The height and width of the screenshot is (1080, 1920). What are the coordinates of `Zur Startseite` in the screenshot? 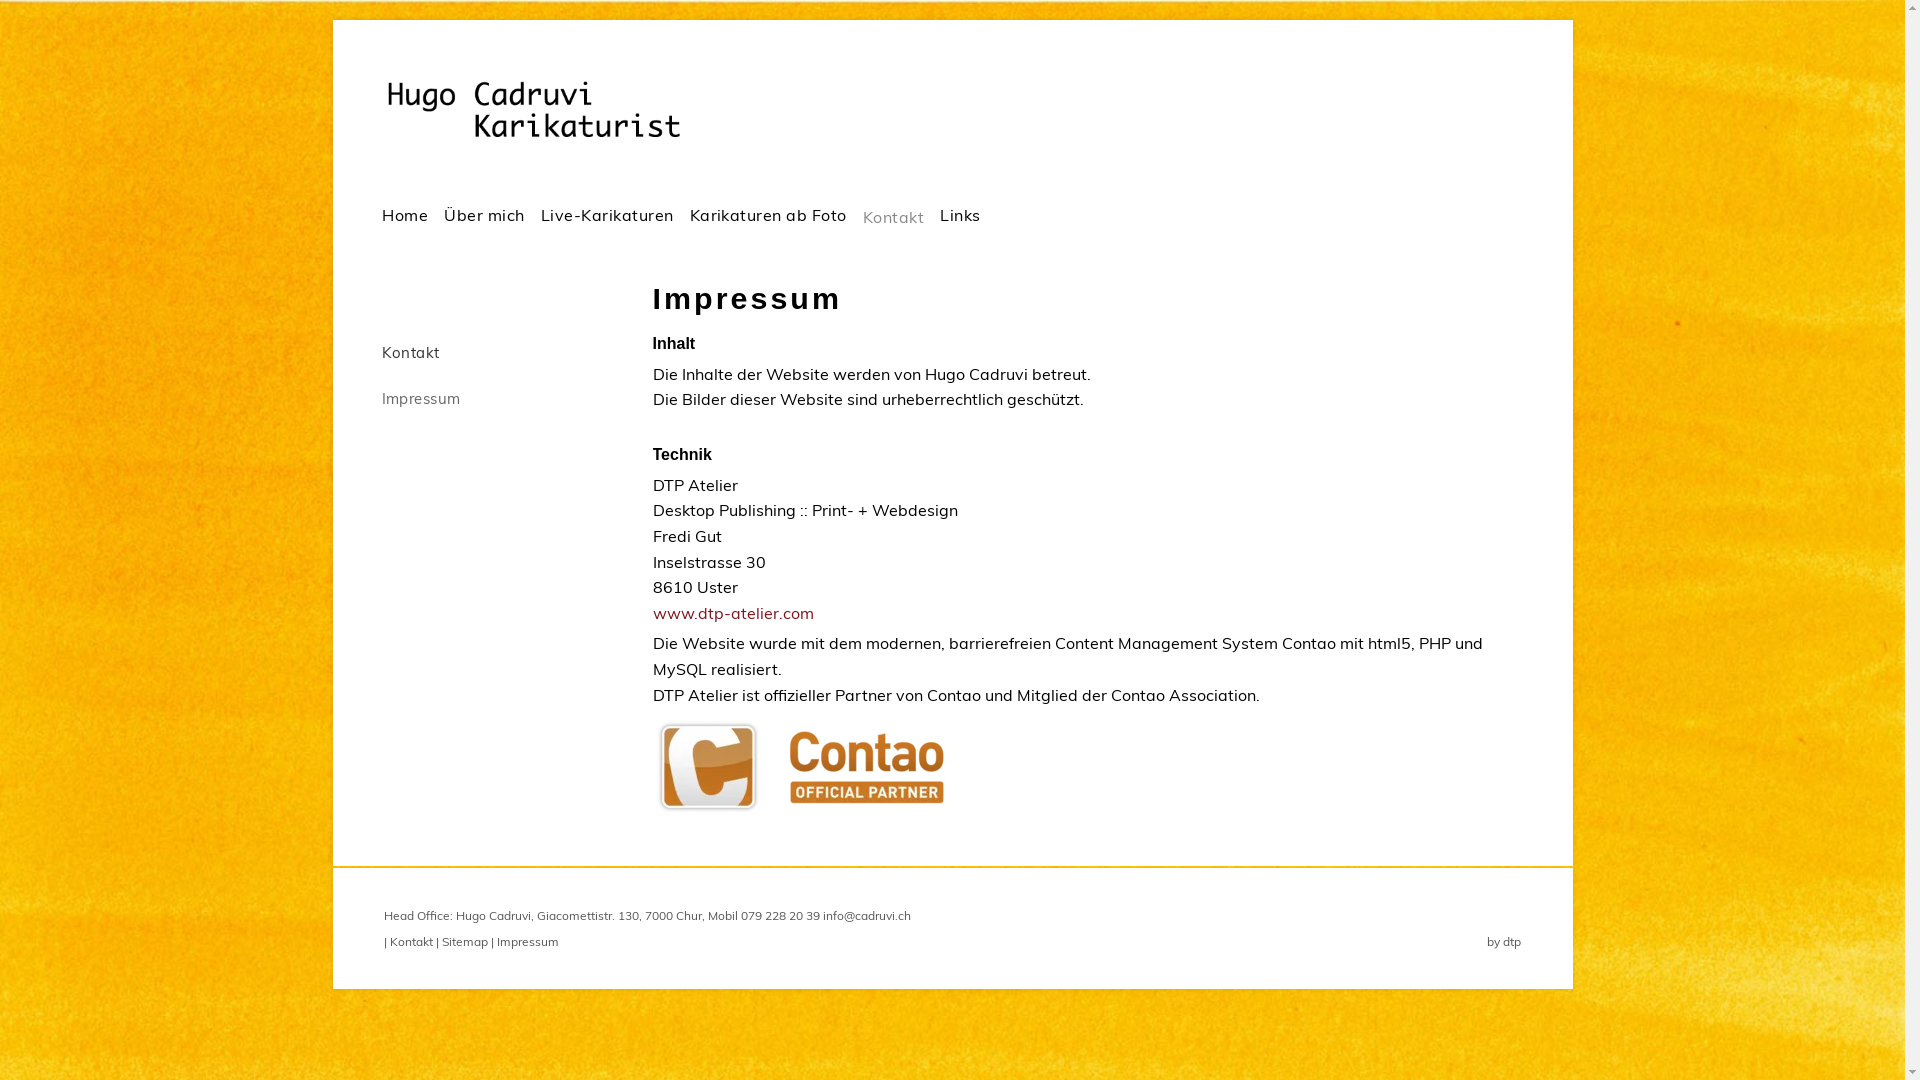 It's located at (560, 110).